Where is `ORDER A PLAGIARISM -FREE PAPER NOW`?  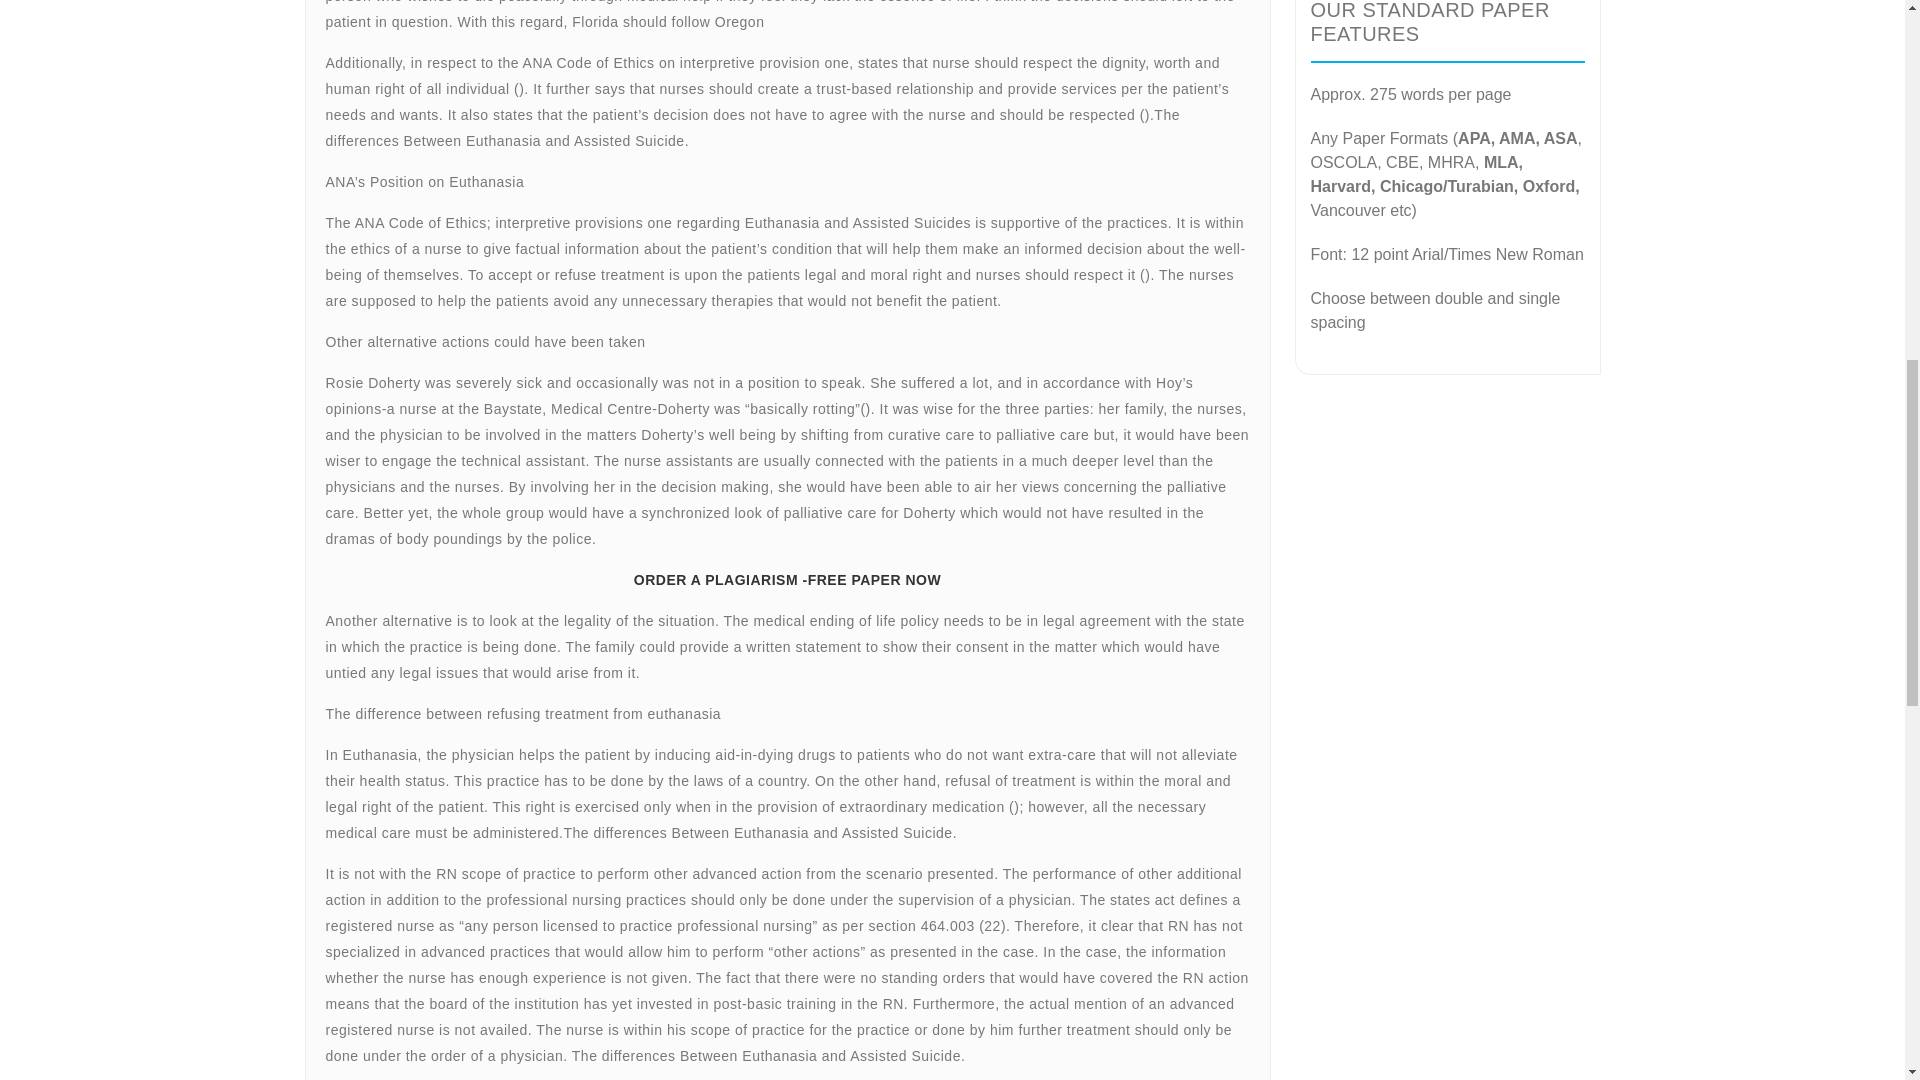 ORDER A PLAGIARISM -FREE PAPER NOW is located at coordinates (786, 770).